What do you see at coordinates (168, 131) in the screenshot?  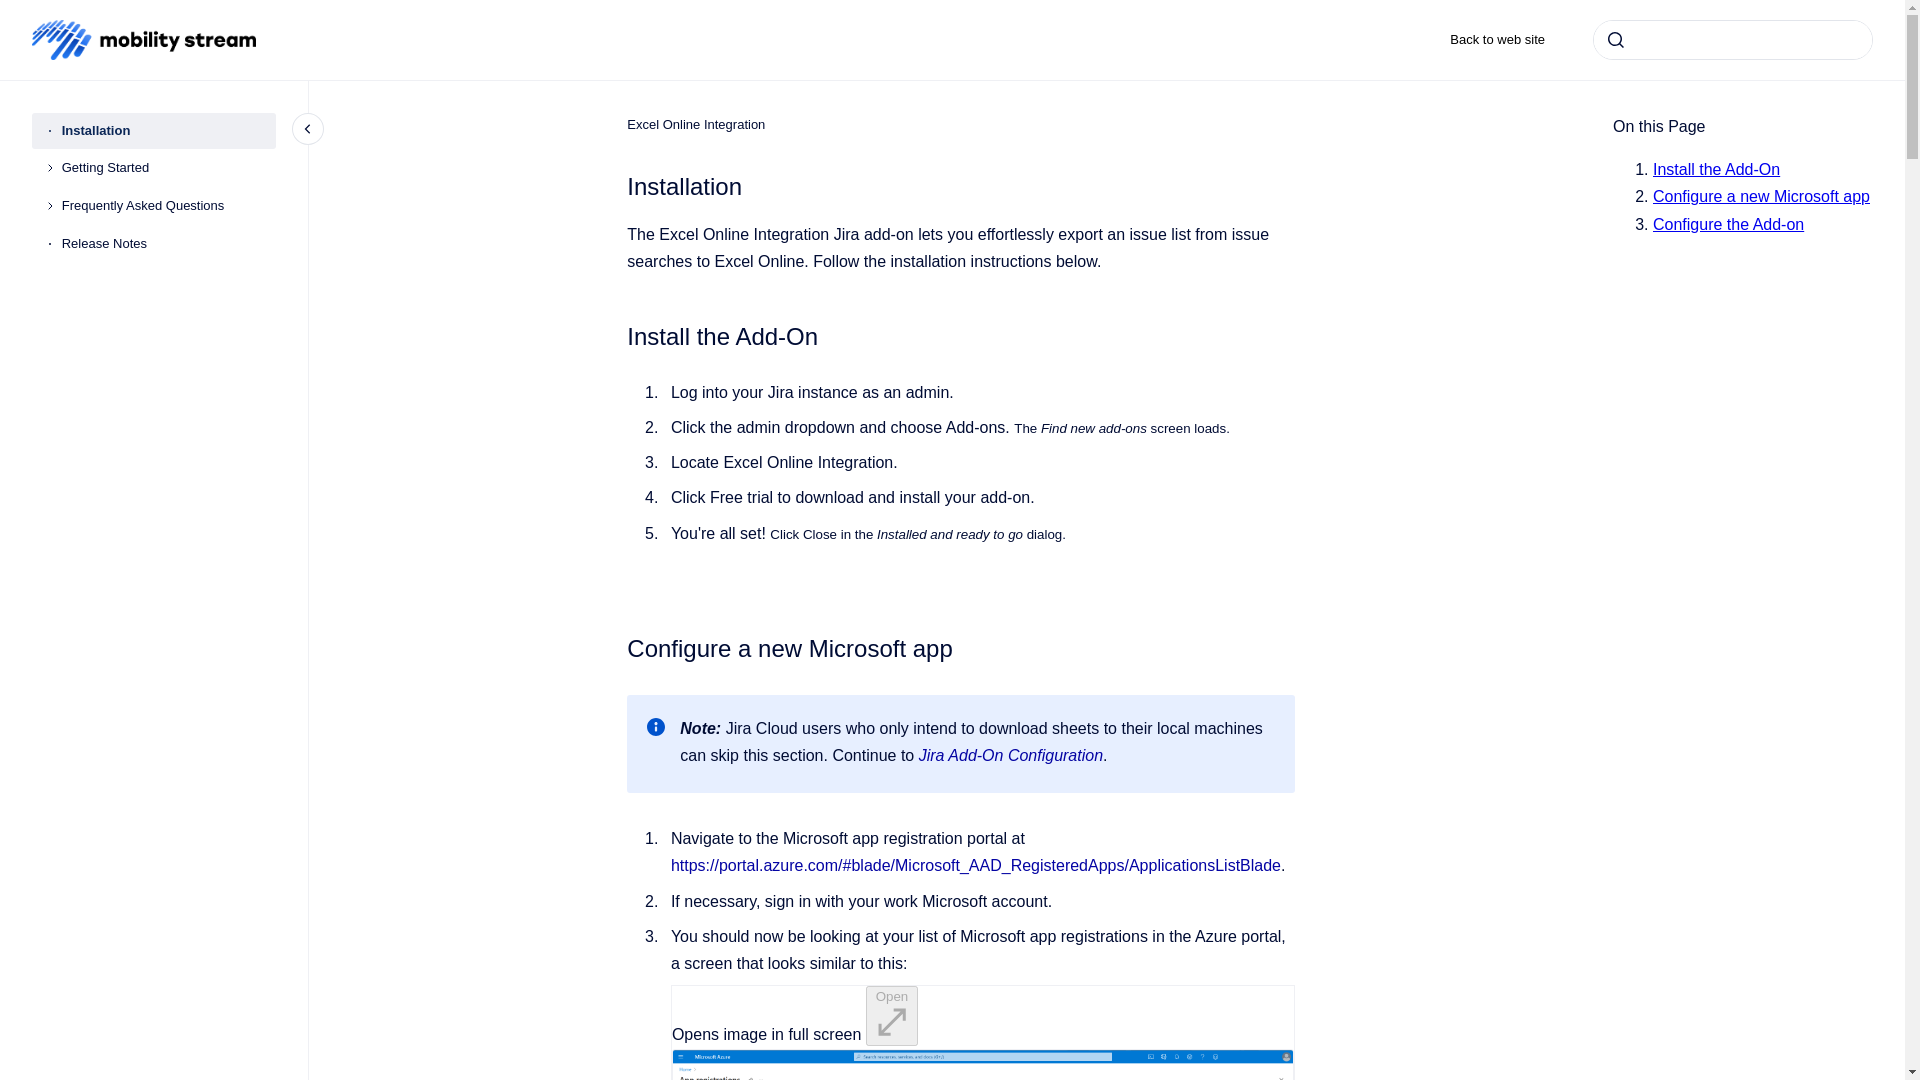 I see `Installation` at bounding box center [168, 131].